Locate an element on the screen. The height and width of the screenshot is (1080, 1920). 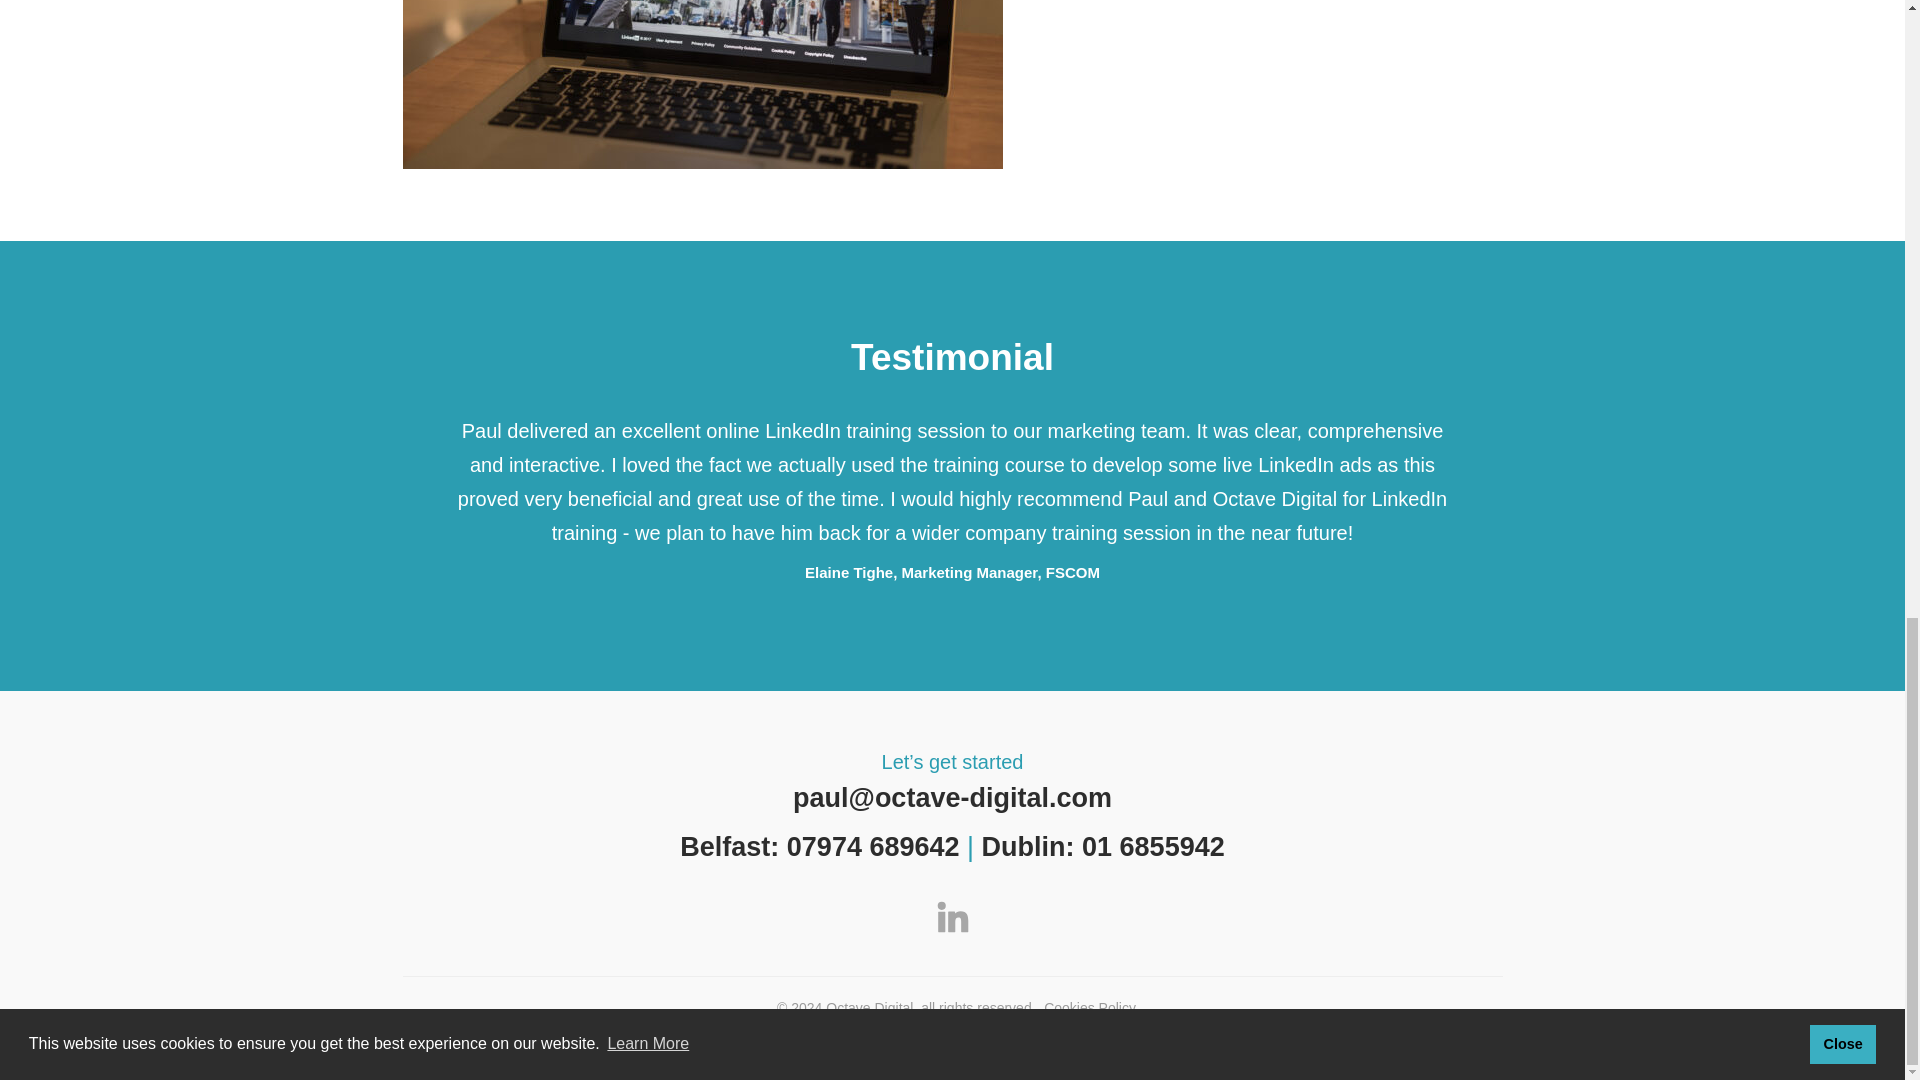
Linkedin is located at coordinates (951, 930).